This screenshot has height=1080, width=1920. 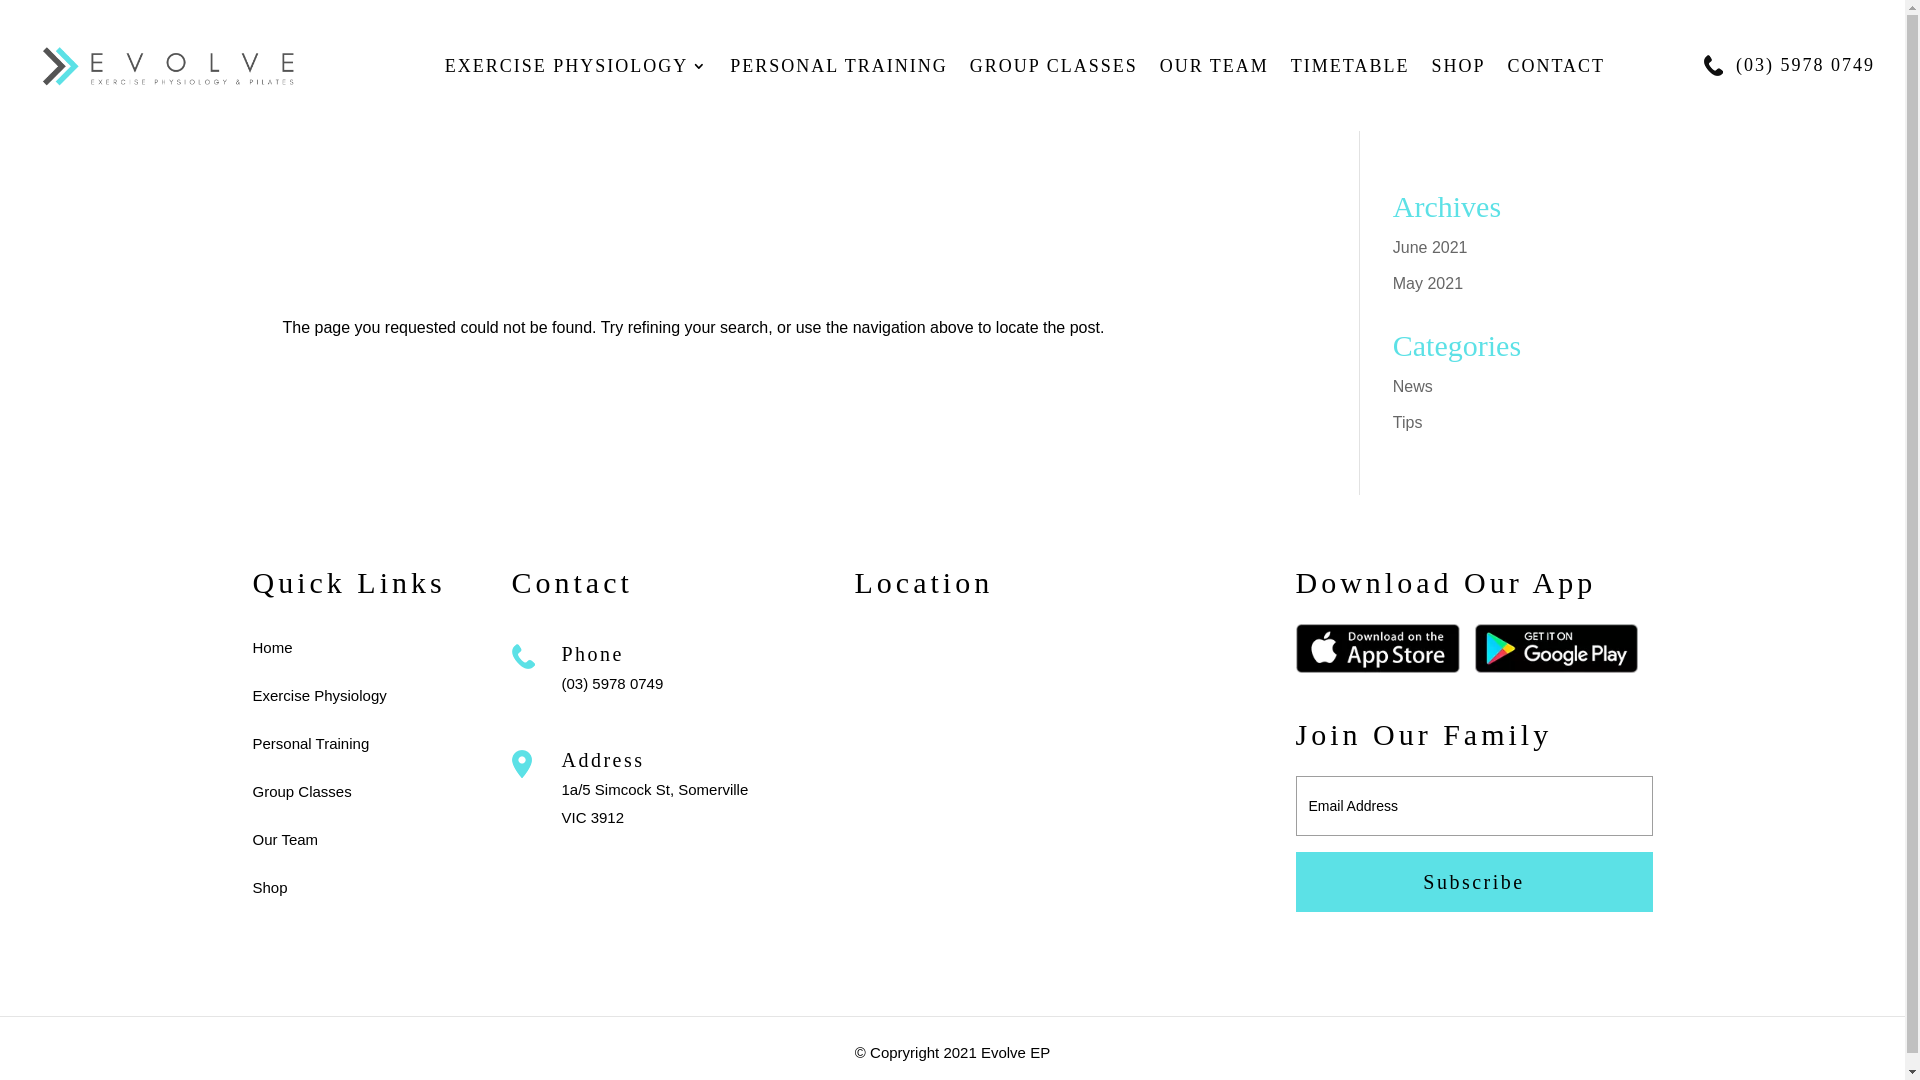 I want to click on Tips, so click(x=1408, y=422).